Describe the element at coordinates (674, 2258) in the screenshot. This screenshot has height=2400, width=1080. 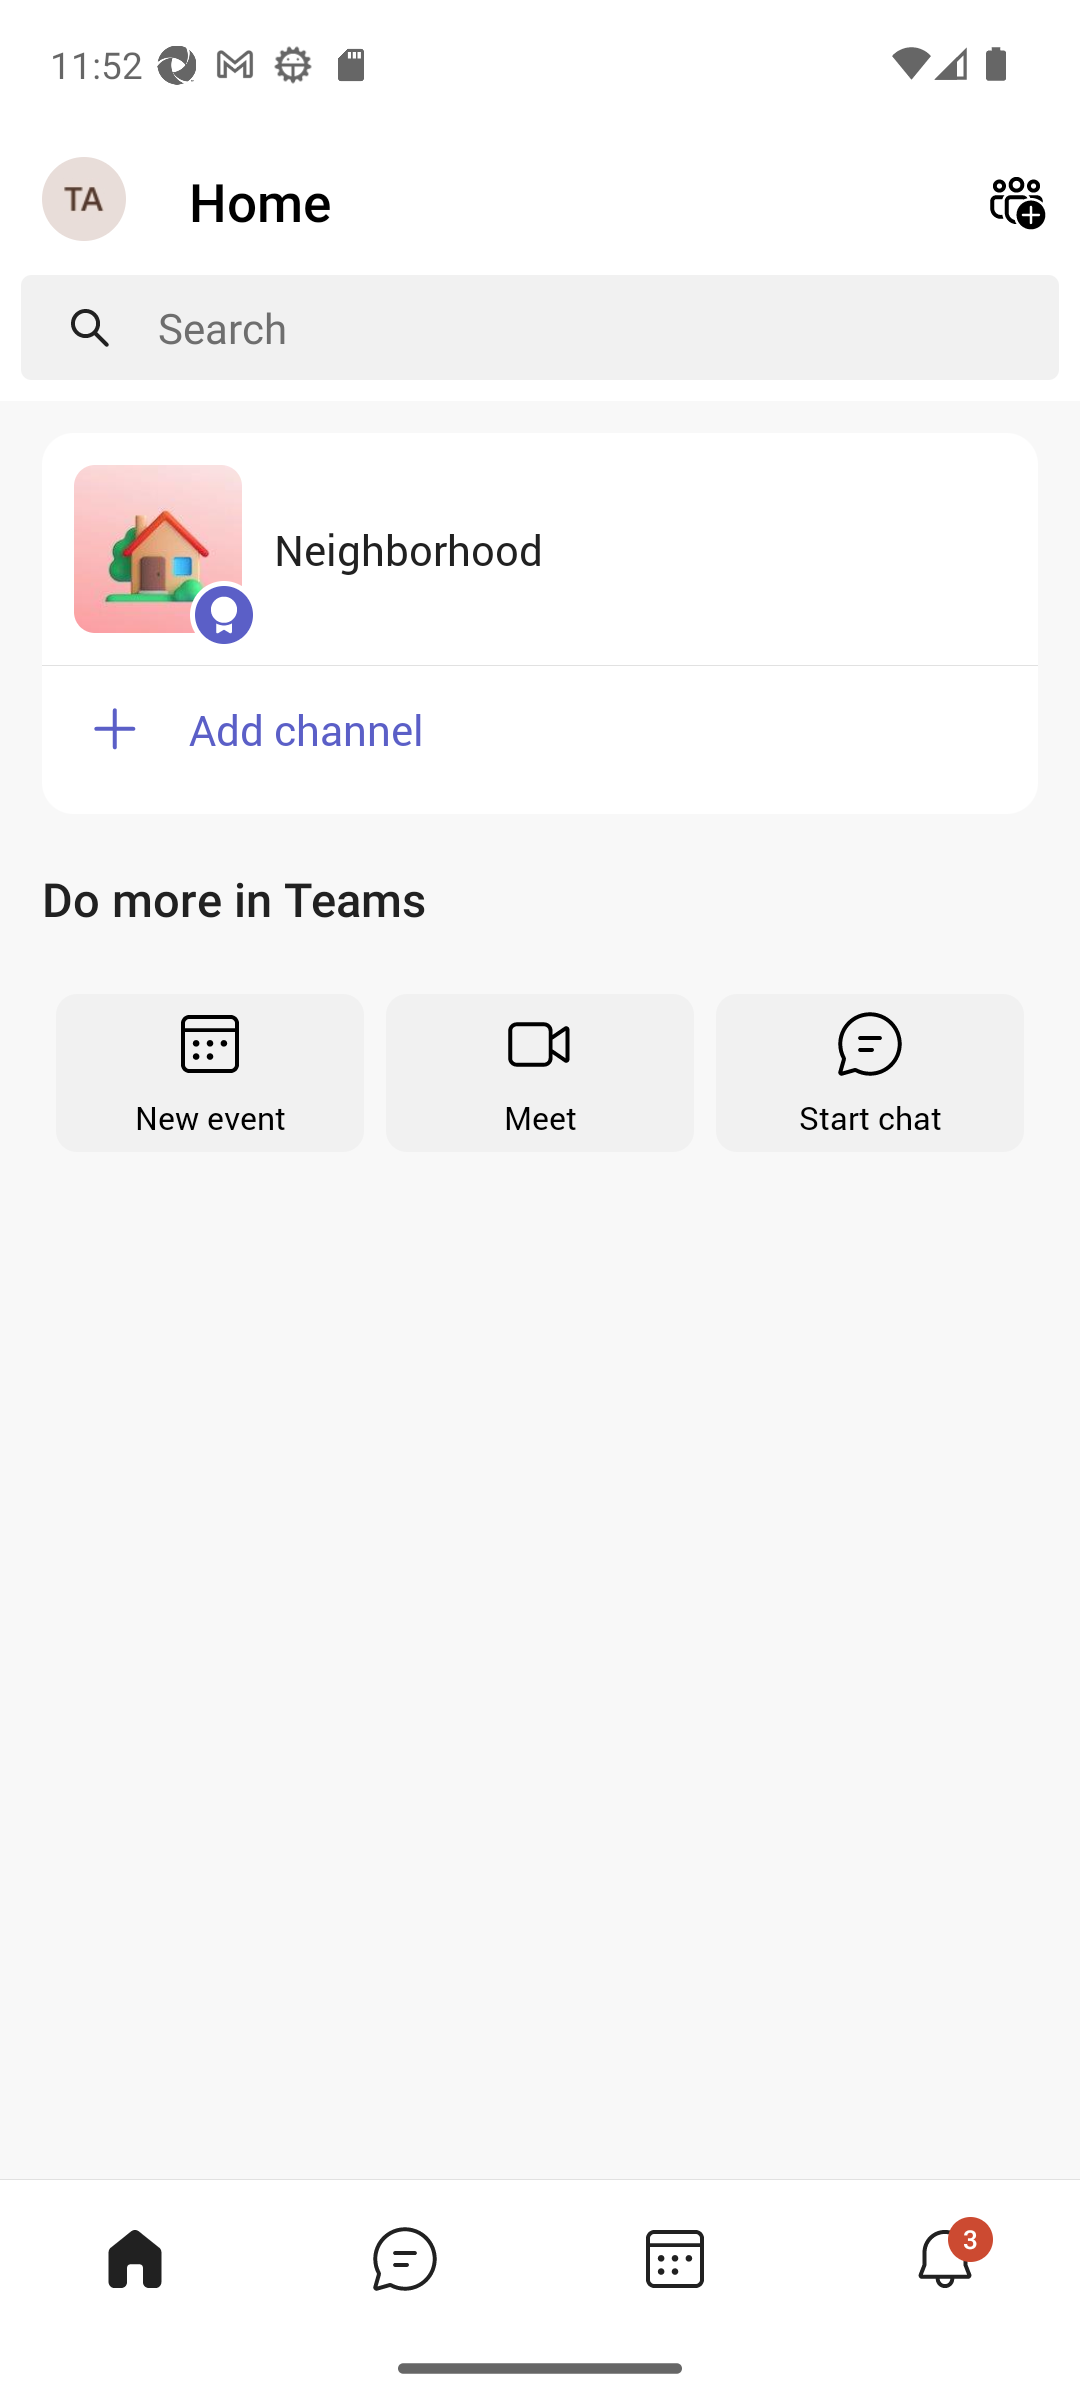
I see `Calendar tab,3 of 4, not selected` at that location.